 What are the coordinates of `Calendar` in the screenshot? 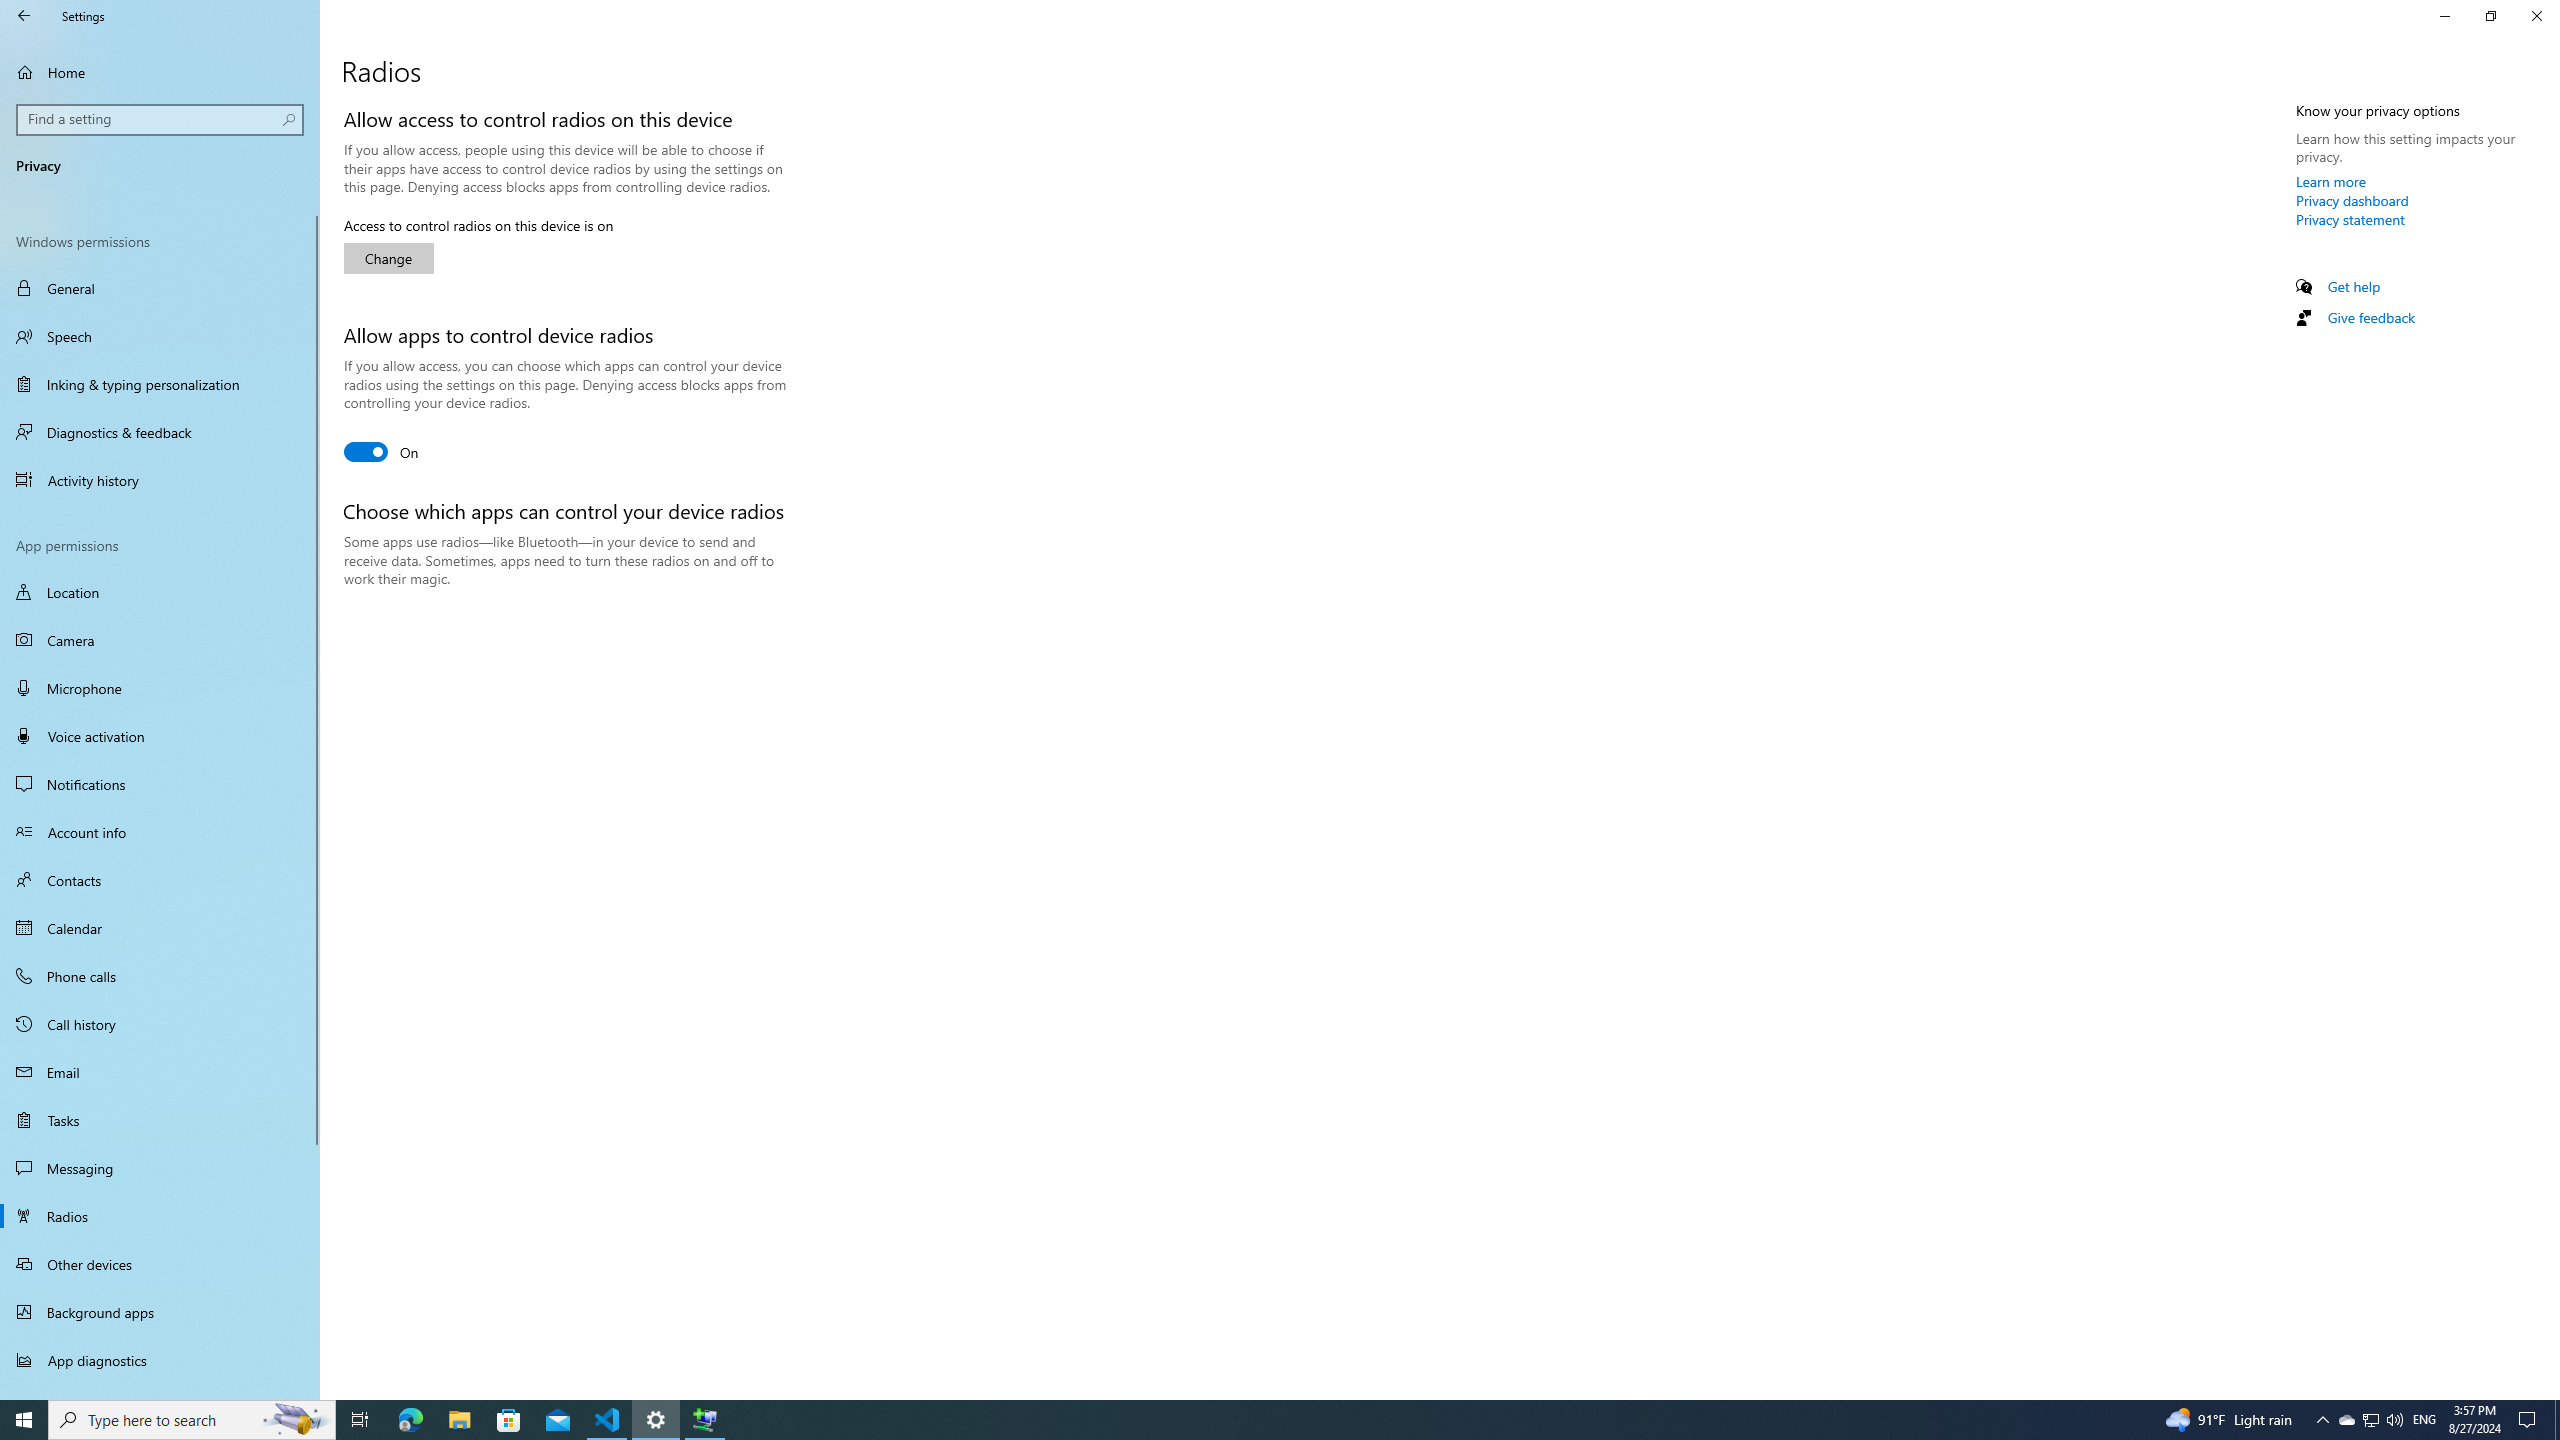 It's located at (160, 928).